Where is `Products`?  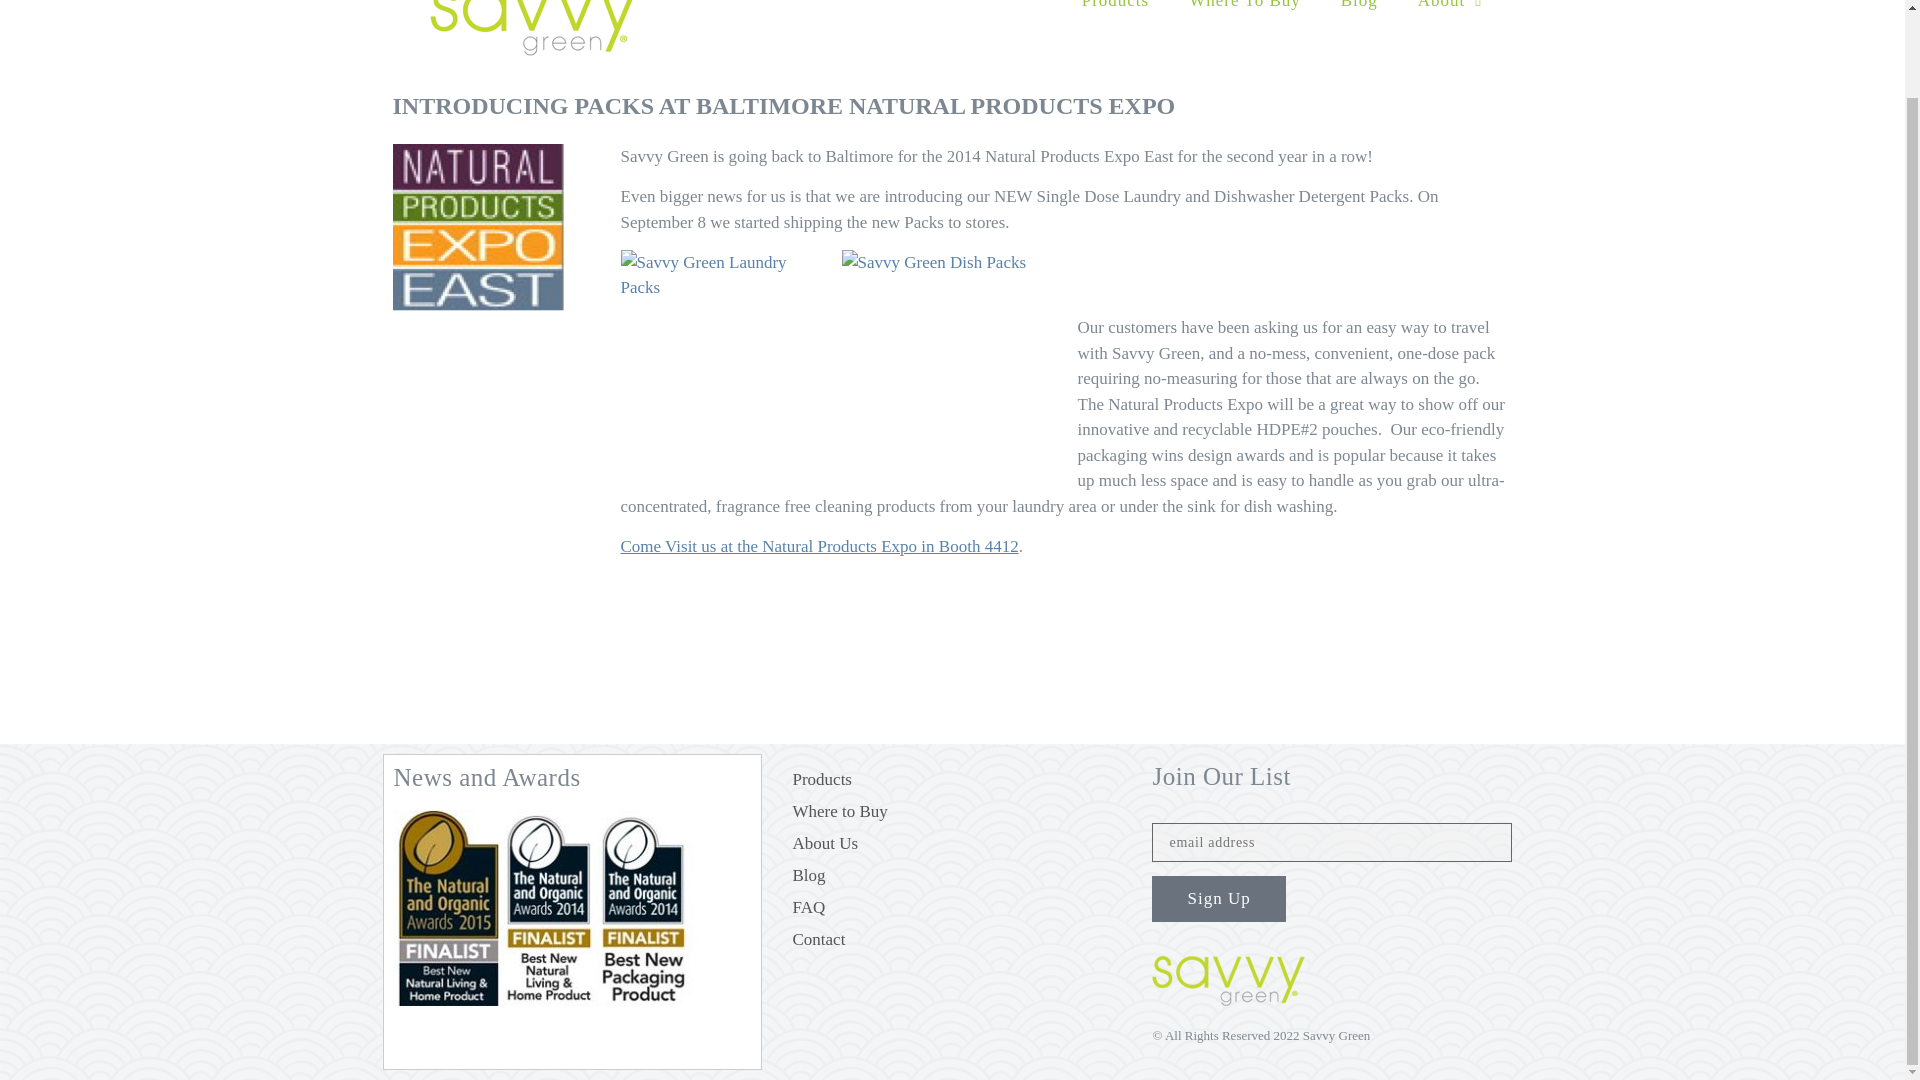 Products is located at coordinates (1115, 12).